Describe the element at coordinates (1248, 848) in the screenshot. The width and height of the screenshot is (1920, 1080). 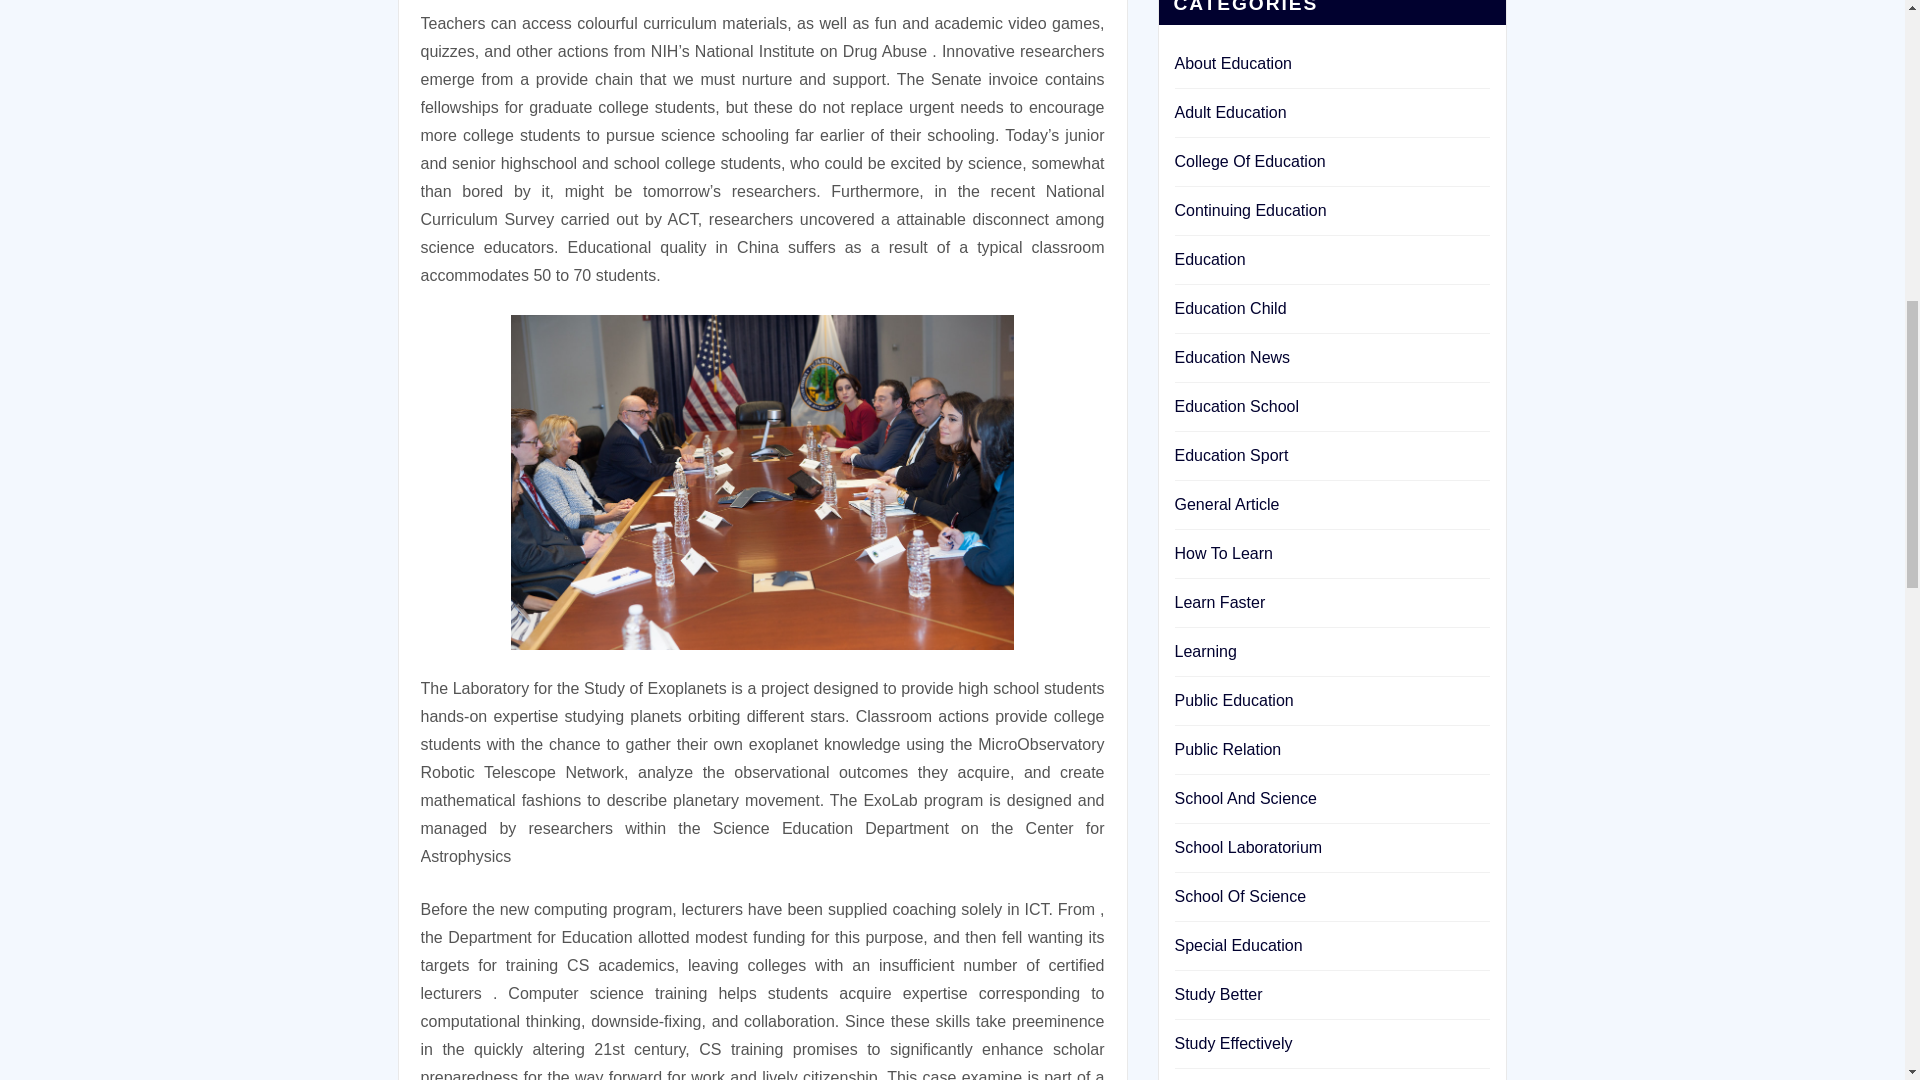
I see `School Laboratorium` at that location.